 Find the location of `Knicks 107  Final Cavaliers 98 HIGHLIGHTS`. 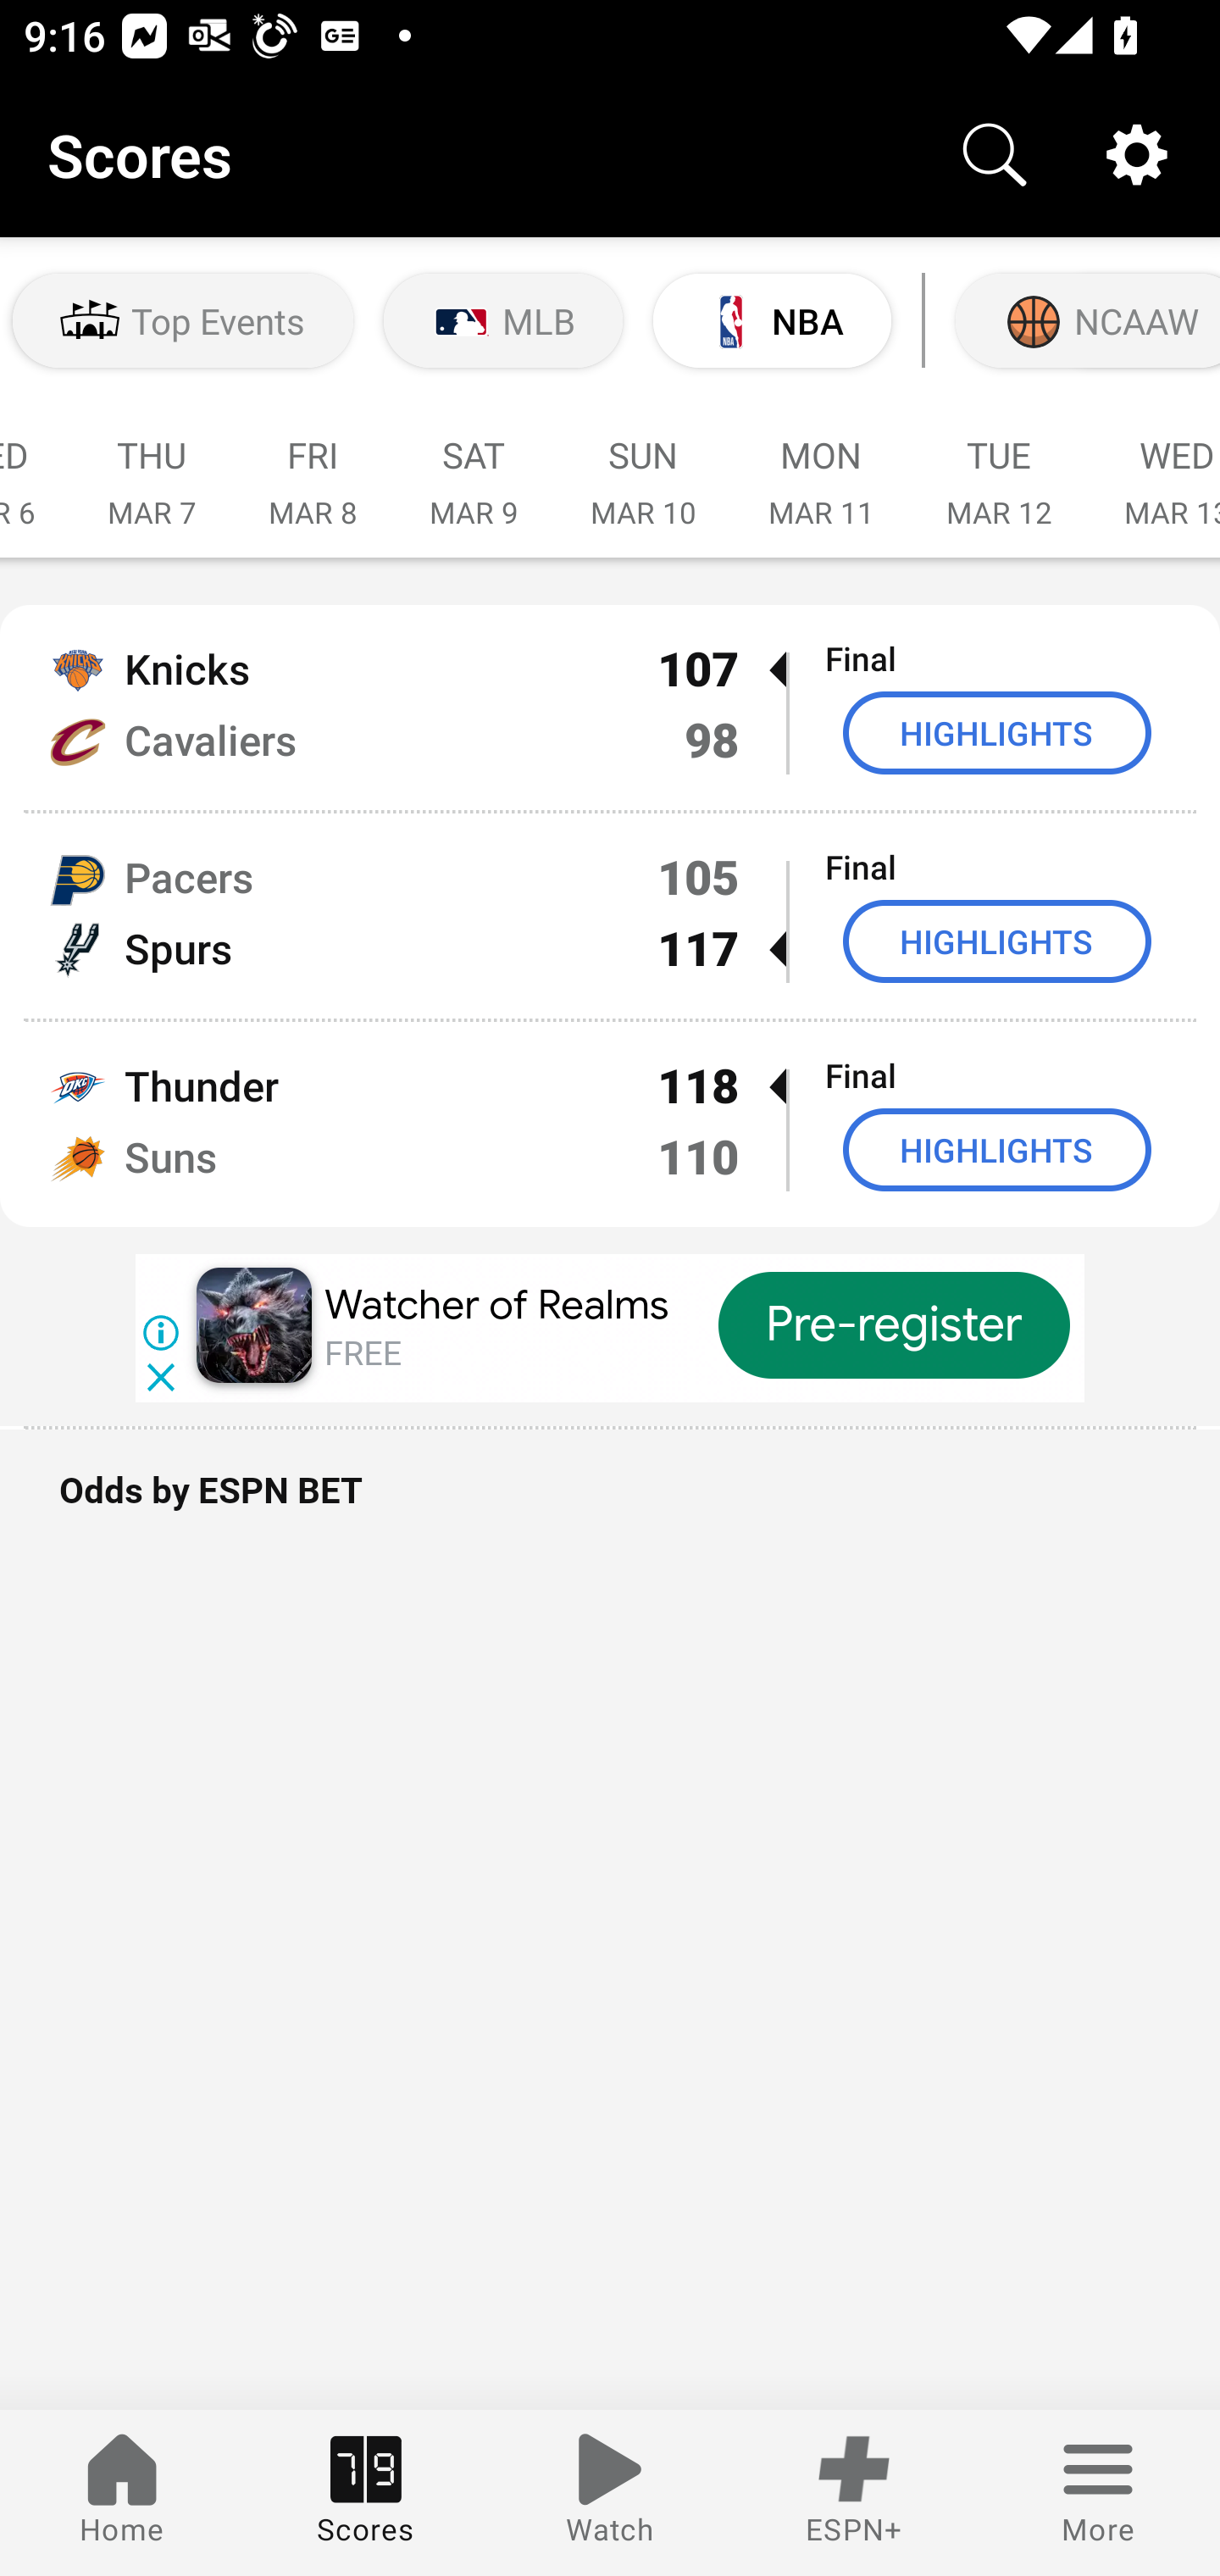

Knicks 107  Final Cavaliers 98 HIGHLIGHTS is located at coordinates (610, 707).